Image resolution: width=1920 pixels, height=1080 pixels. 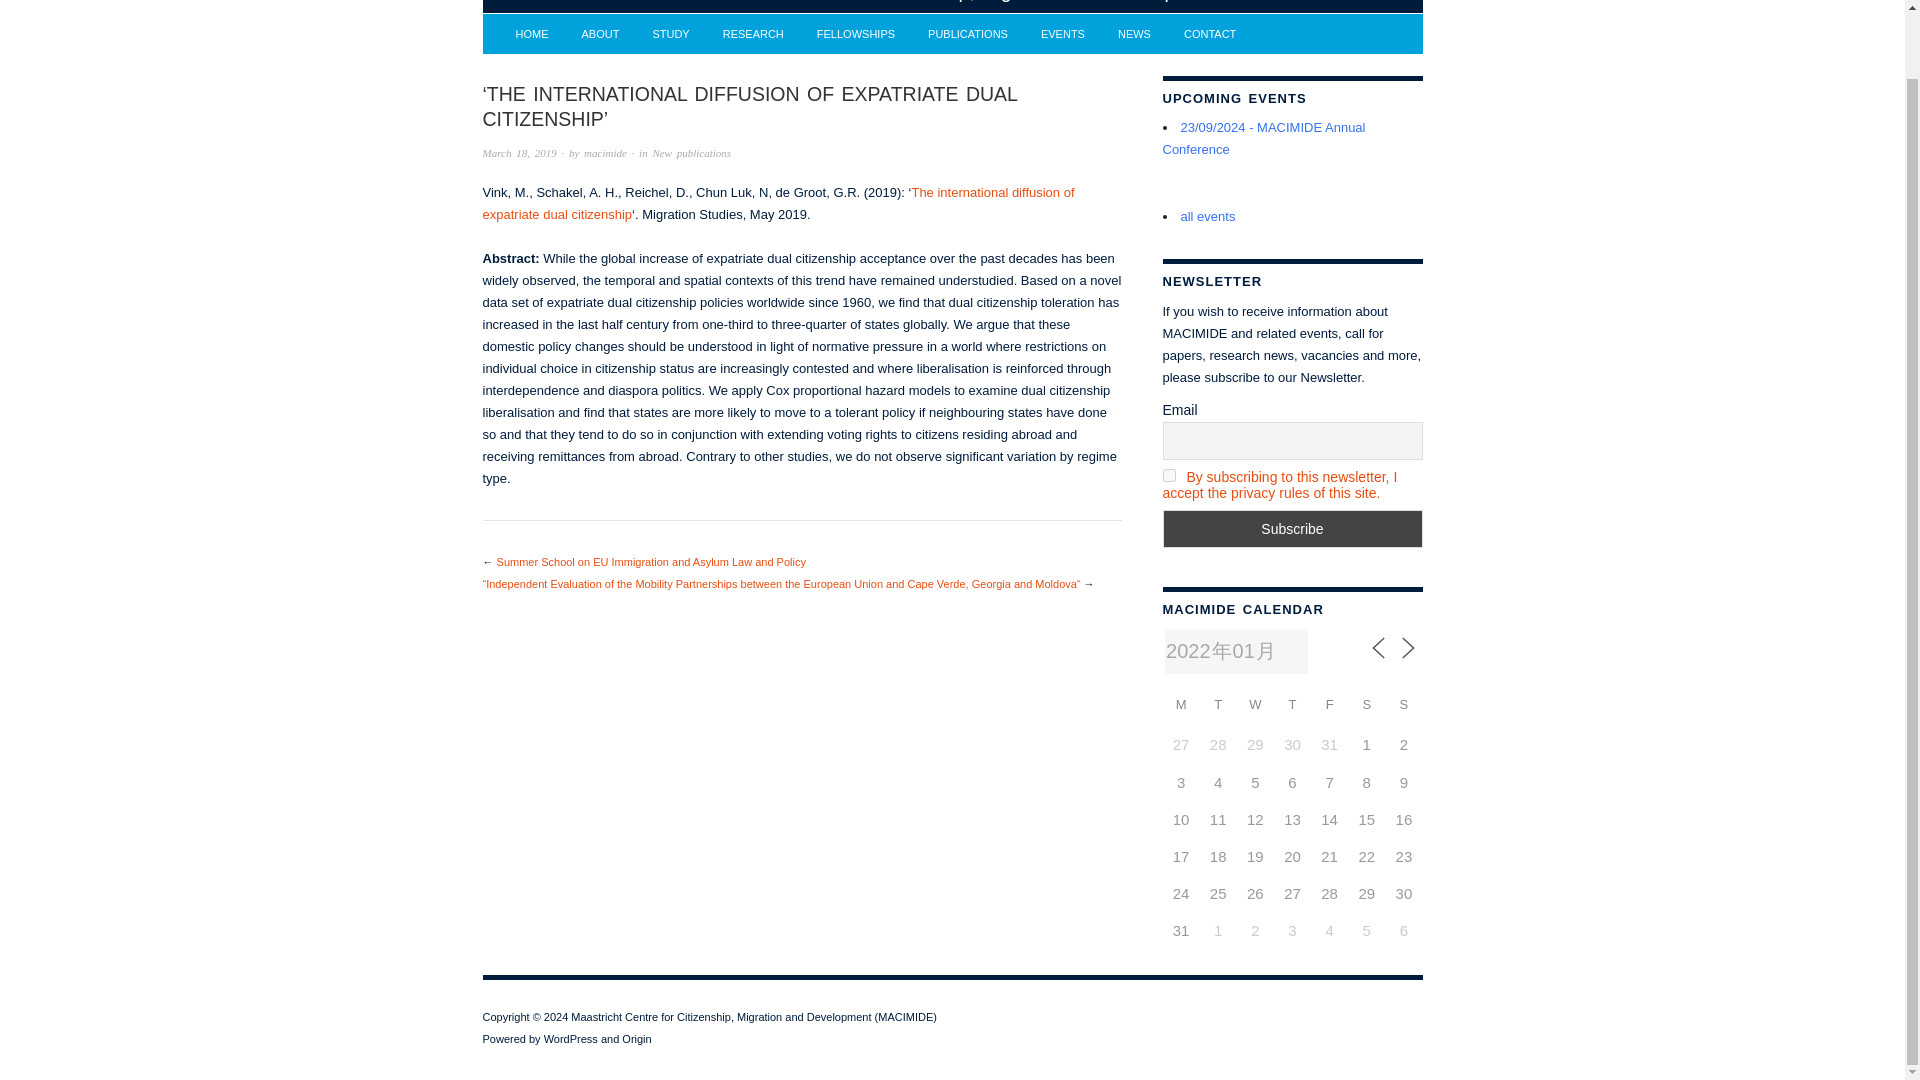 I want to click on NEWS, so click(x=1134, y=34).